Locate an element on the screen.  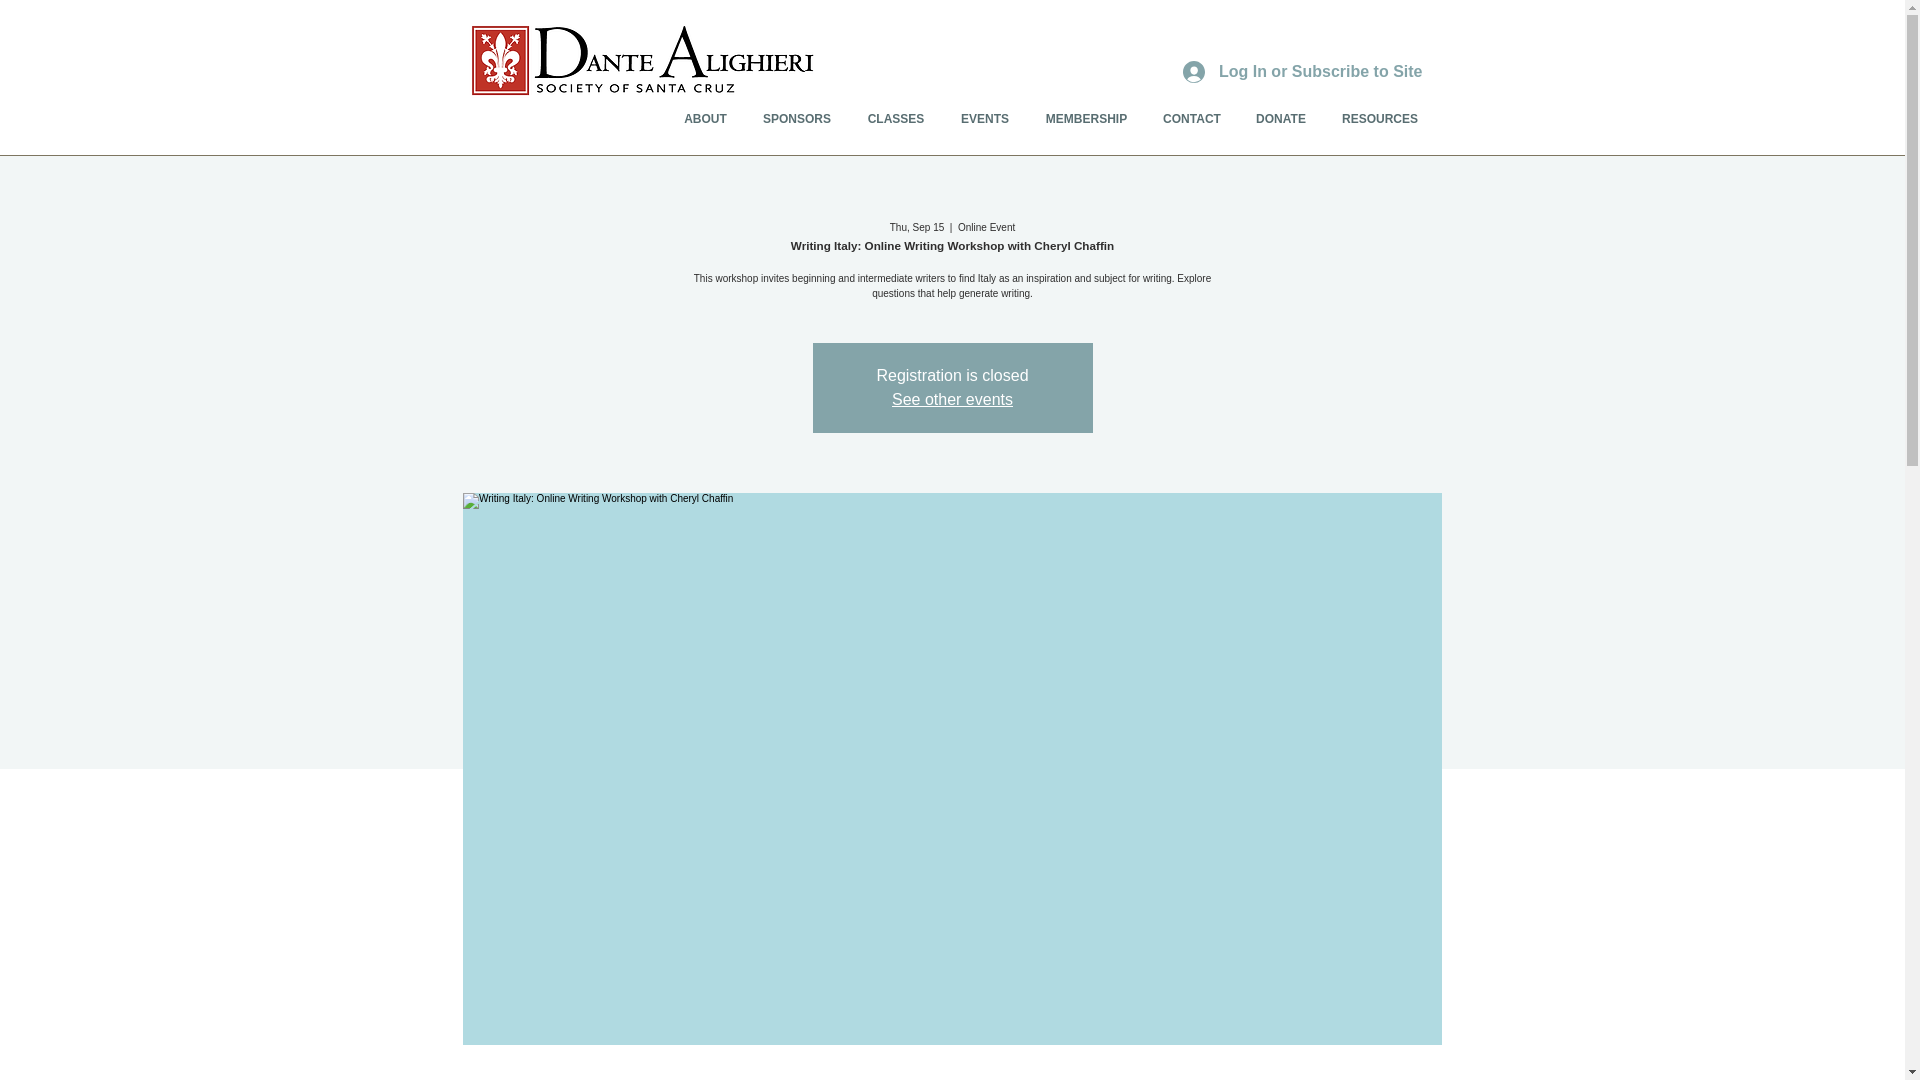
RESOURCES is located at coordinates (1380, 118).